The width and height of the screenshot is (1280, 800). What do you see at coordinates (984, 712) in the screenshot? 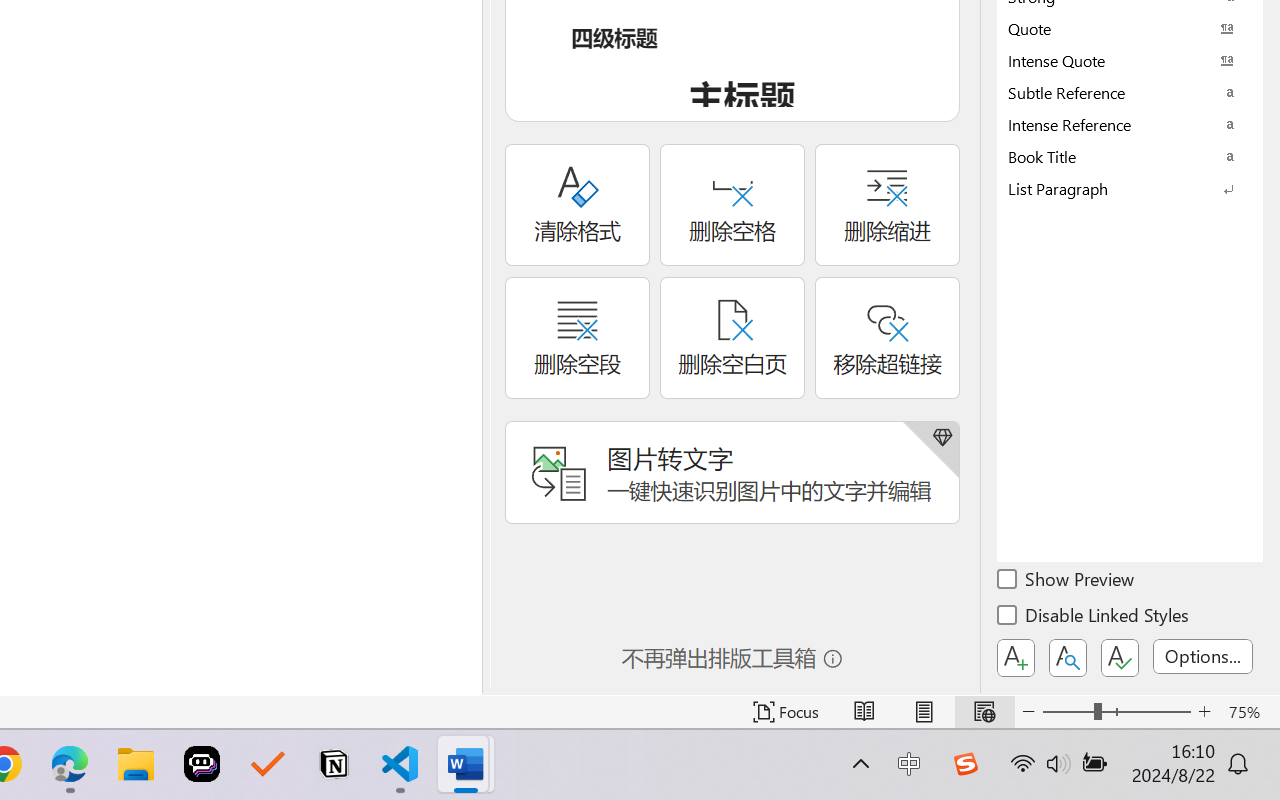
I see `Web Layout` at bounding box center [984, 712].